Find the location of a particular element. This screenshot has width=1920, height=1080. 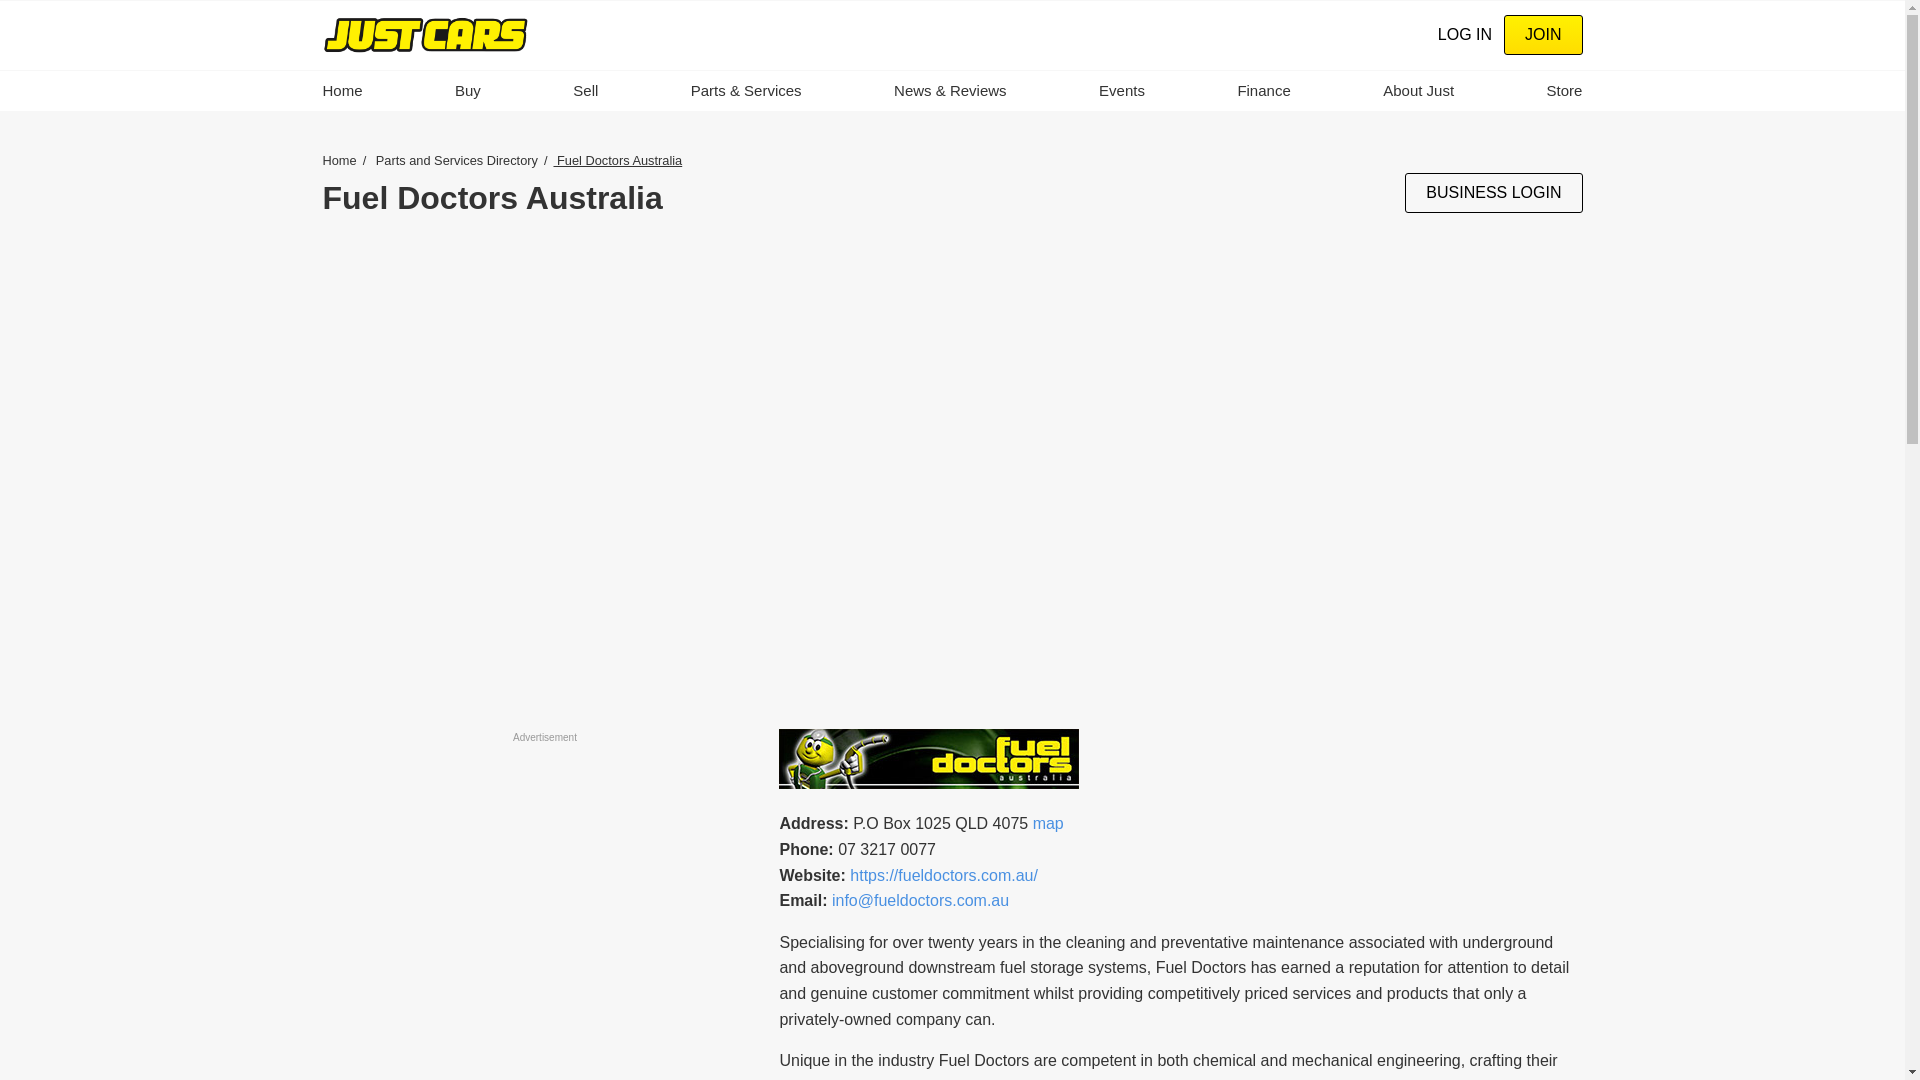

JOIN is located at coordinates (1542, 35).